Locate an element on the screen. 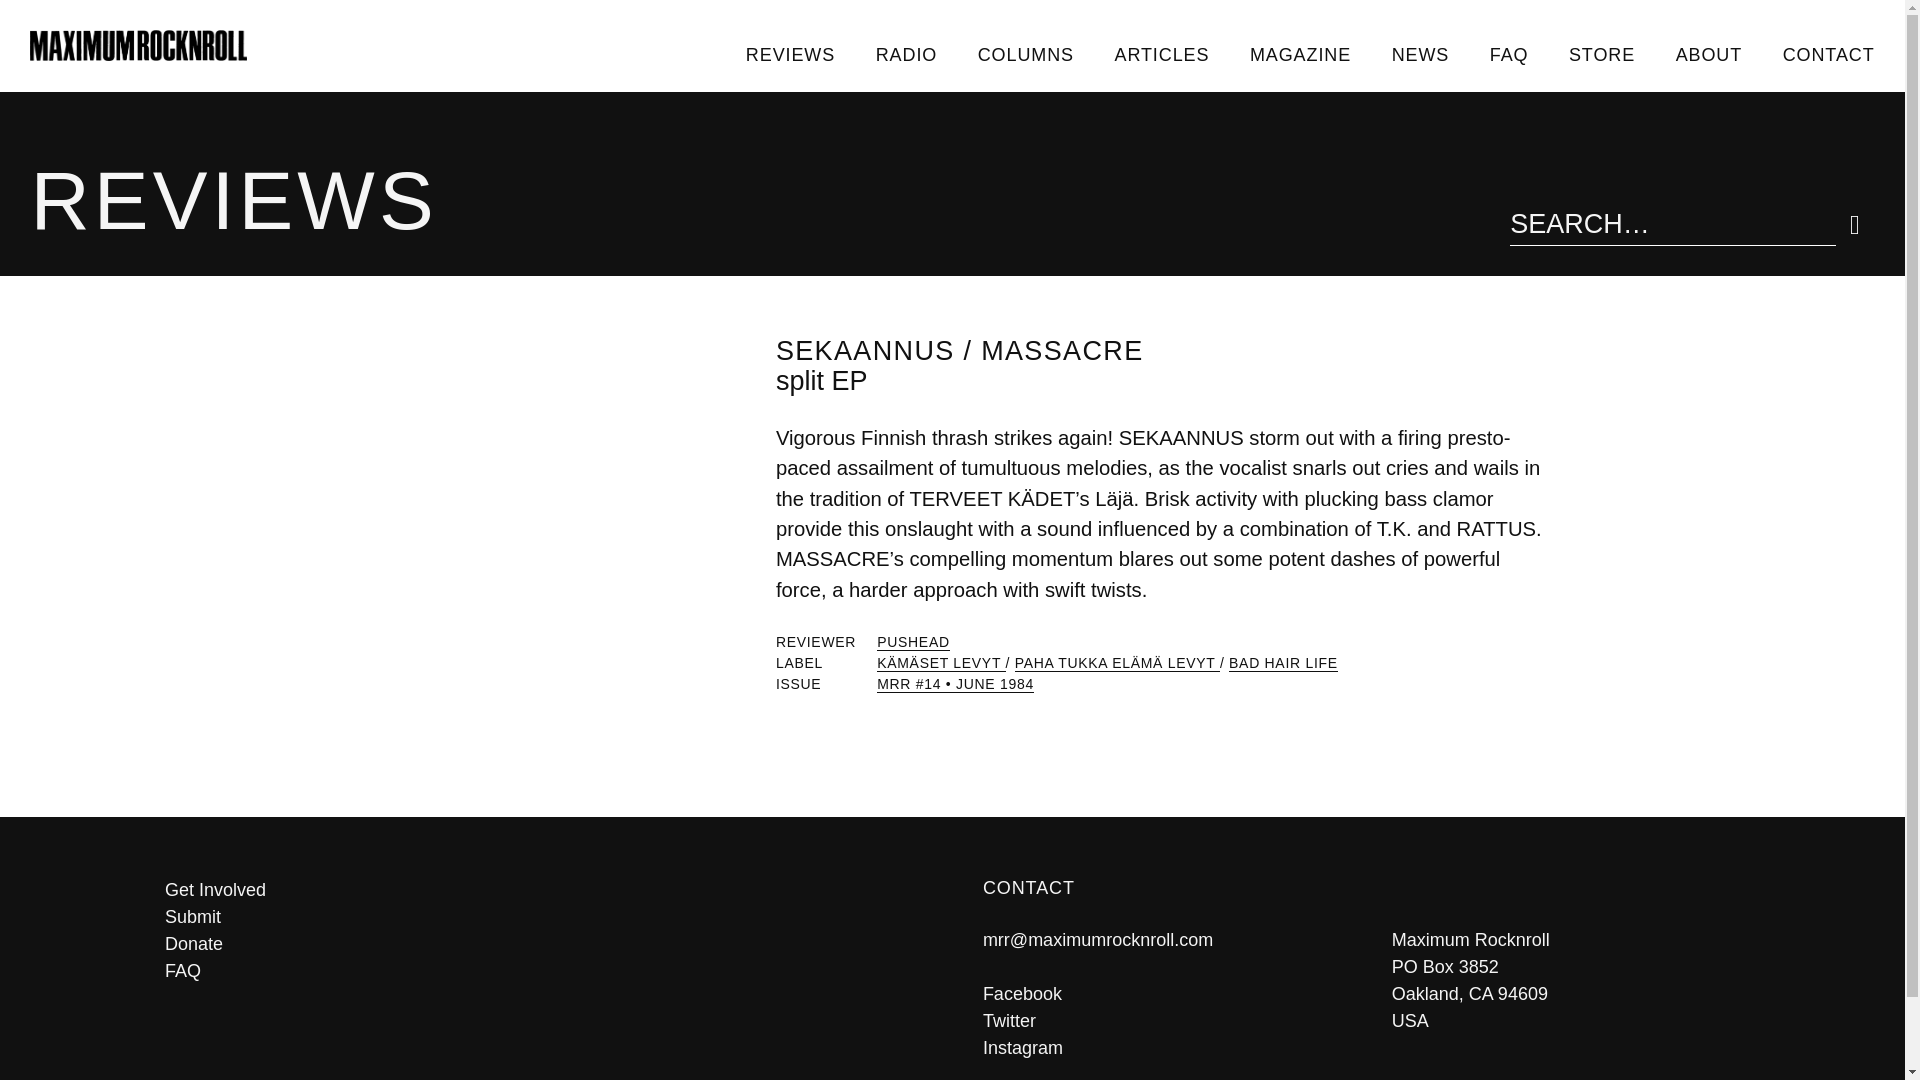 The height and width of the screenshot is (1080, 1920). ARTICLES is located at coordinates (1161, 54).